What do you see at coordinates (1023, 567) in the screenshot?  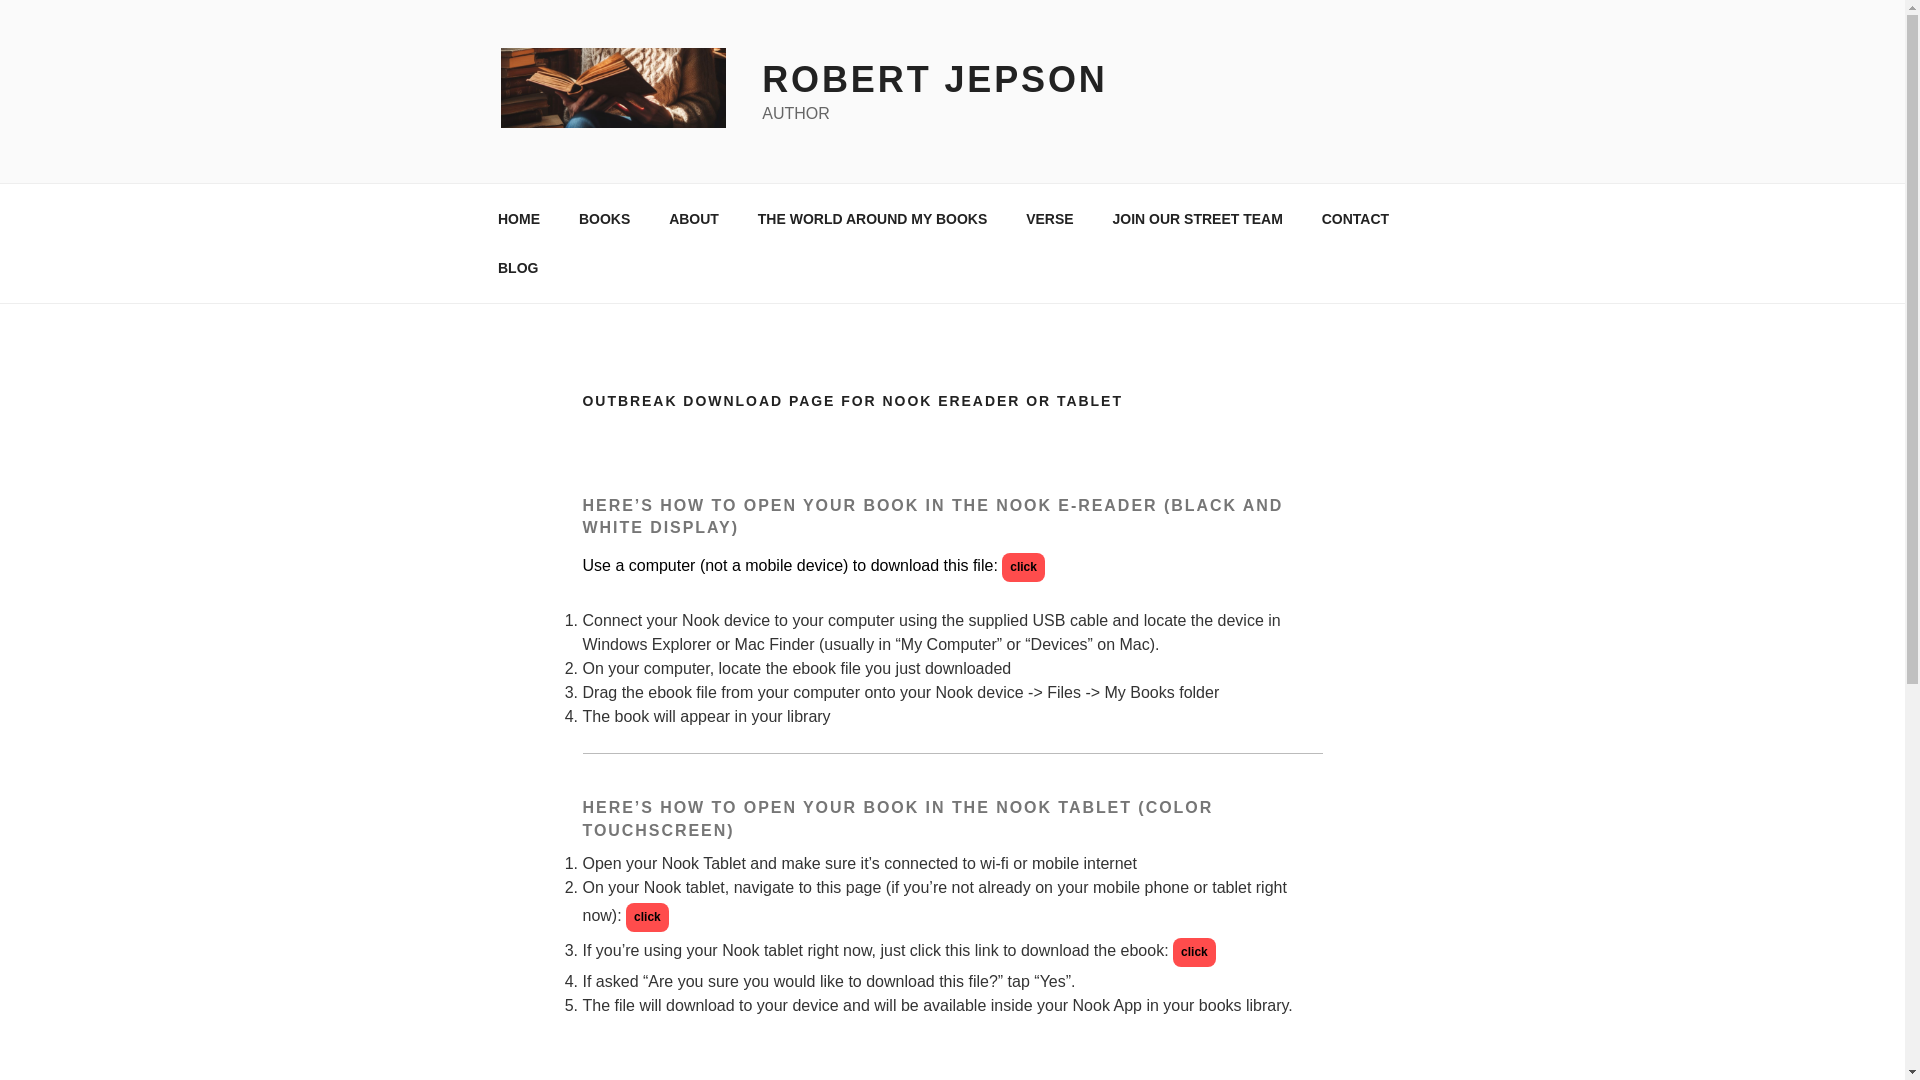 I see `click` at bounding box center [1023, 567].